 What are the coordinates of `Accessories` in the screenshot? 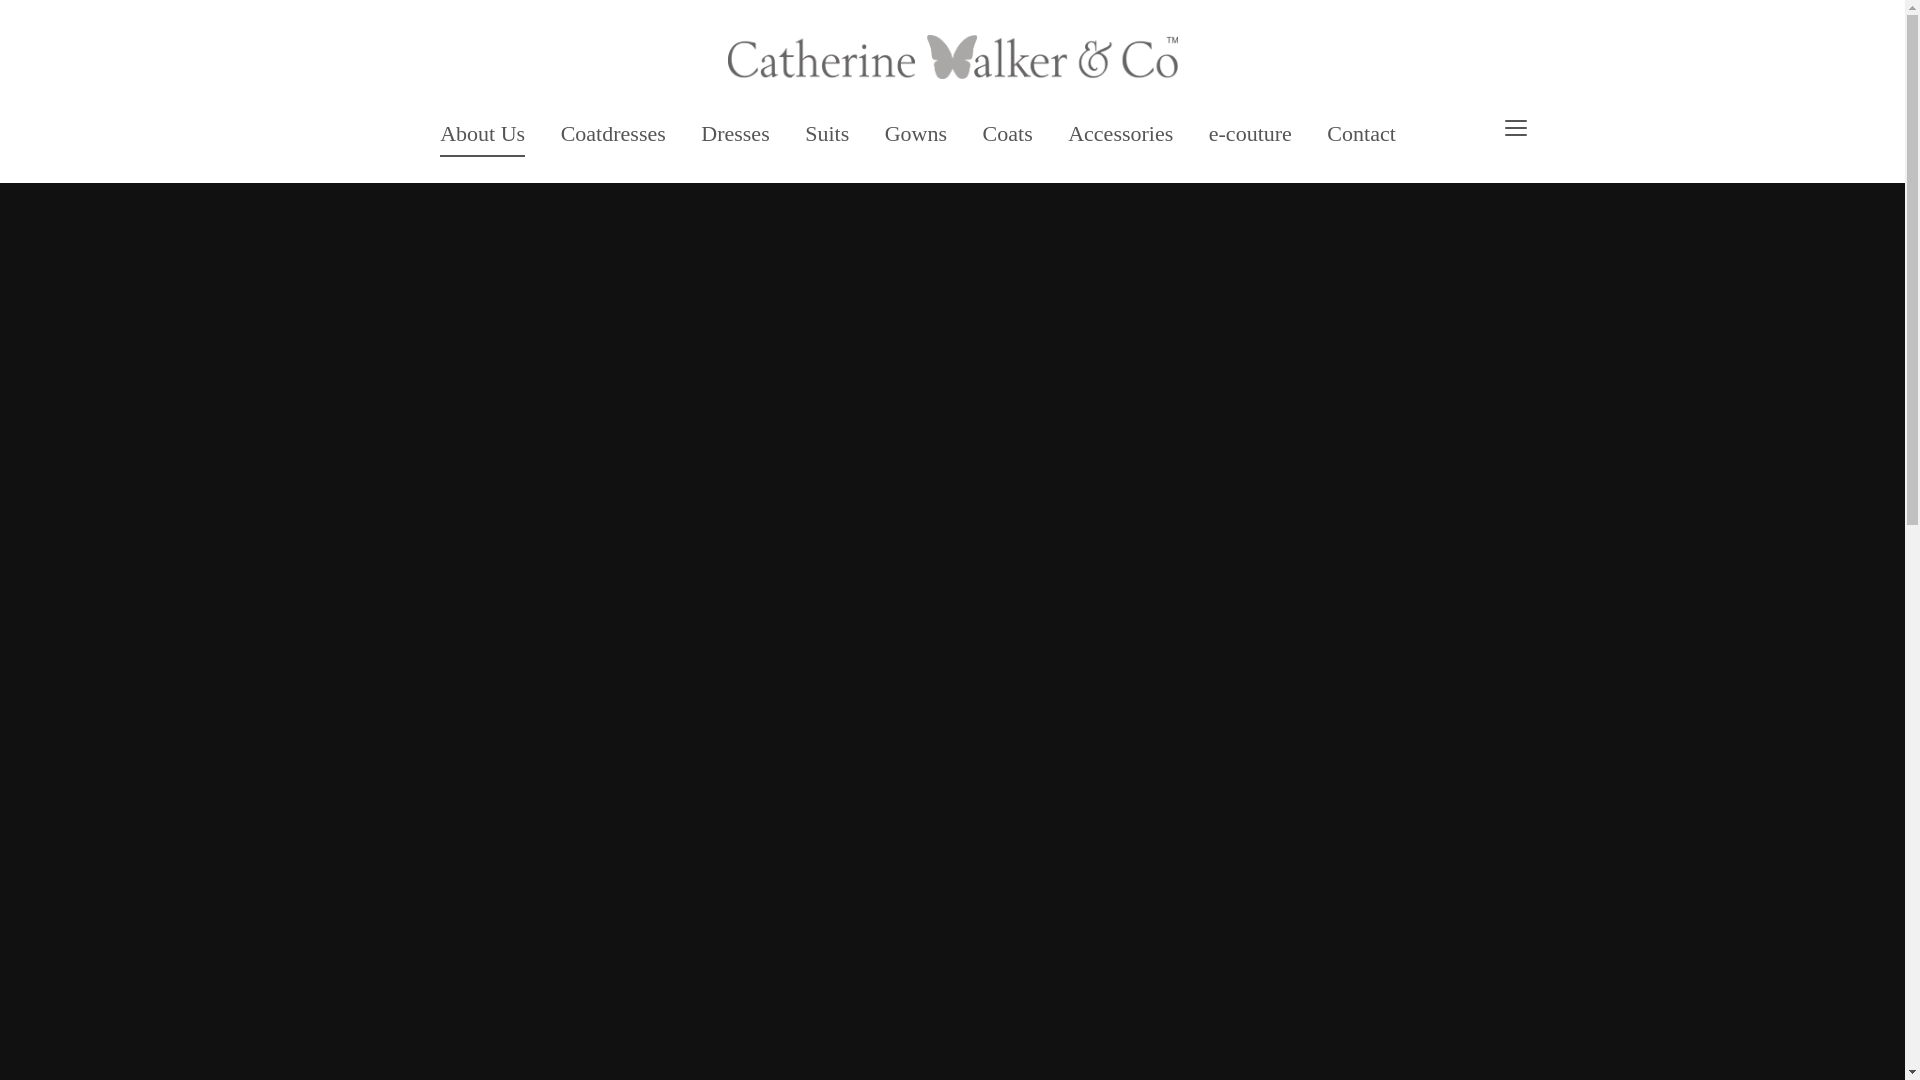 It's located at (1120, 132).